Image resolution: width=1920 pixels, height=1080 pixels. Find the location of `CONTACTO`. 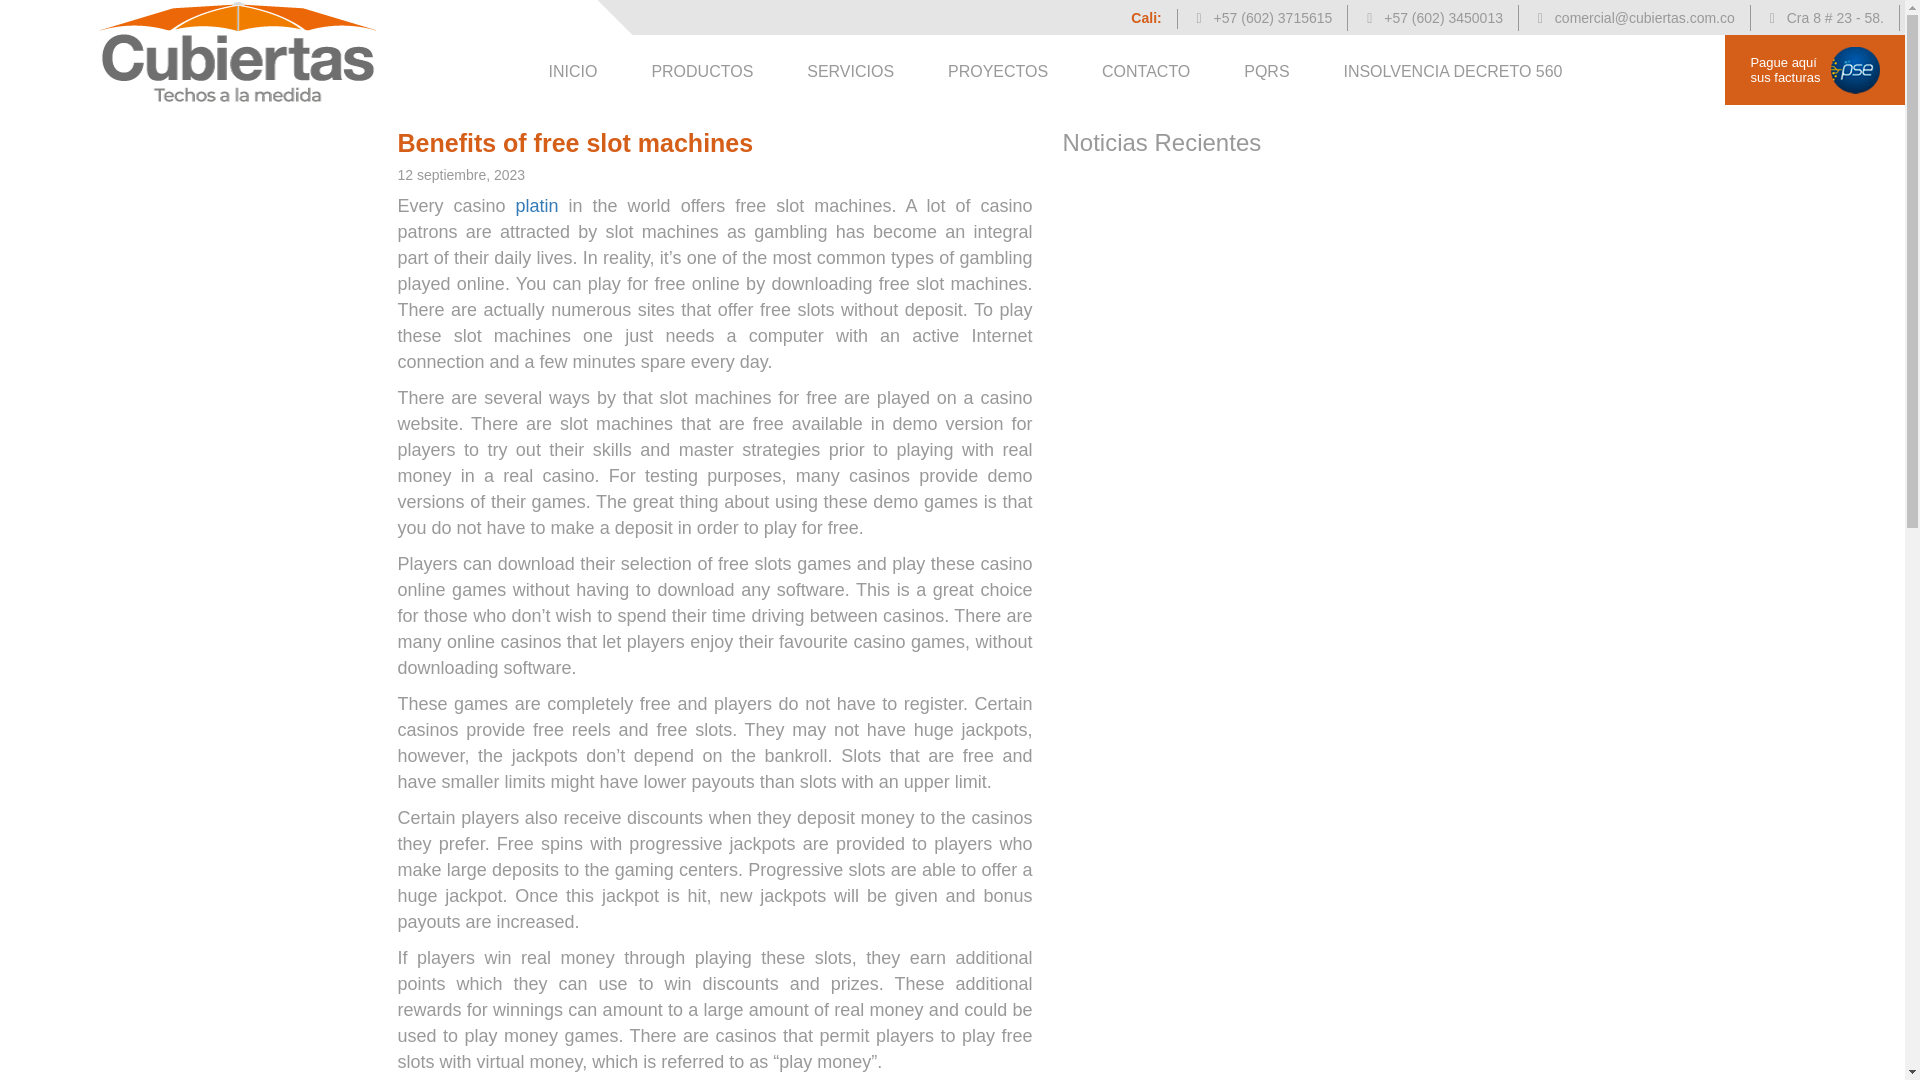

CONTACTO is located at coordinates (1146, 72).